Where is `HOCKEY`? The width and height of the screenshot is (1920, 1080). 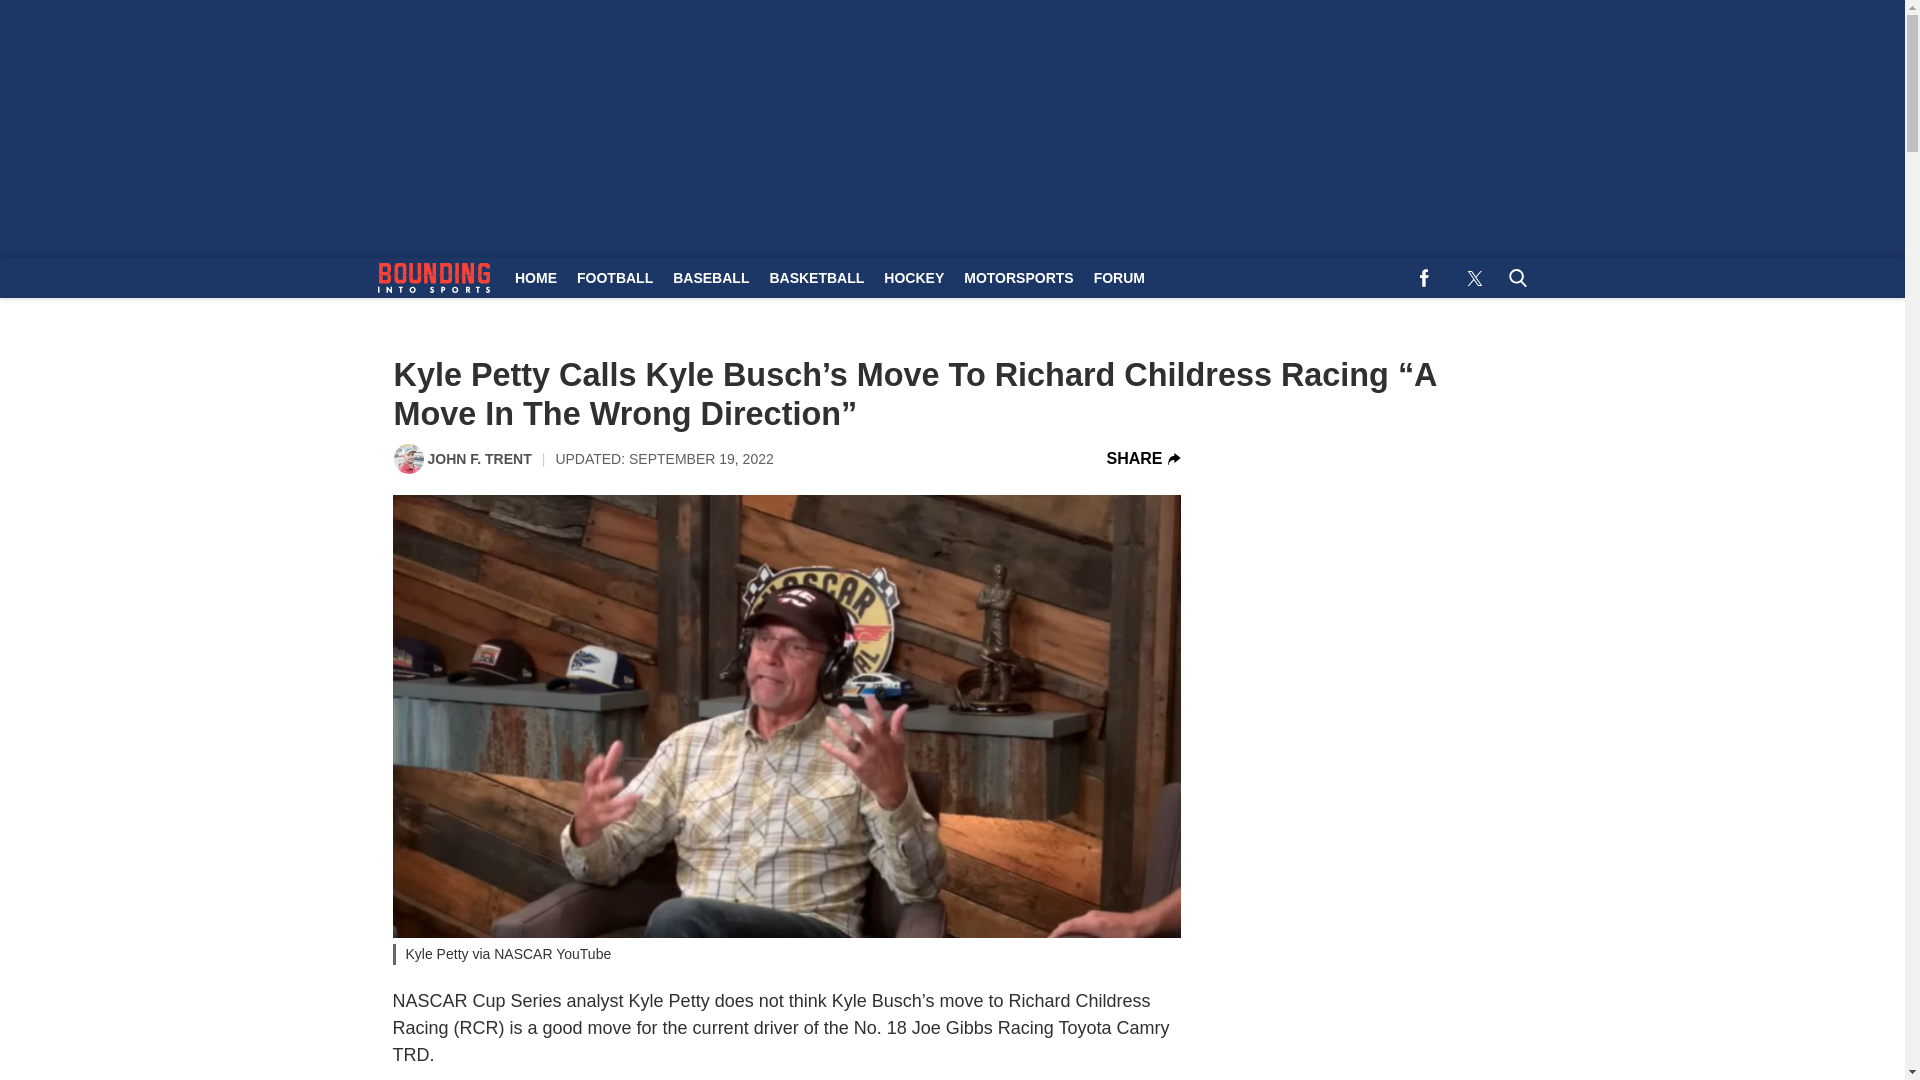
HOCKEY is located at coordinates (914, 278).